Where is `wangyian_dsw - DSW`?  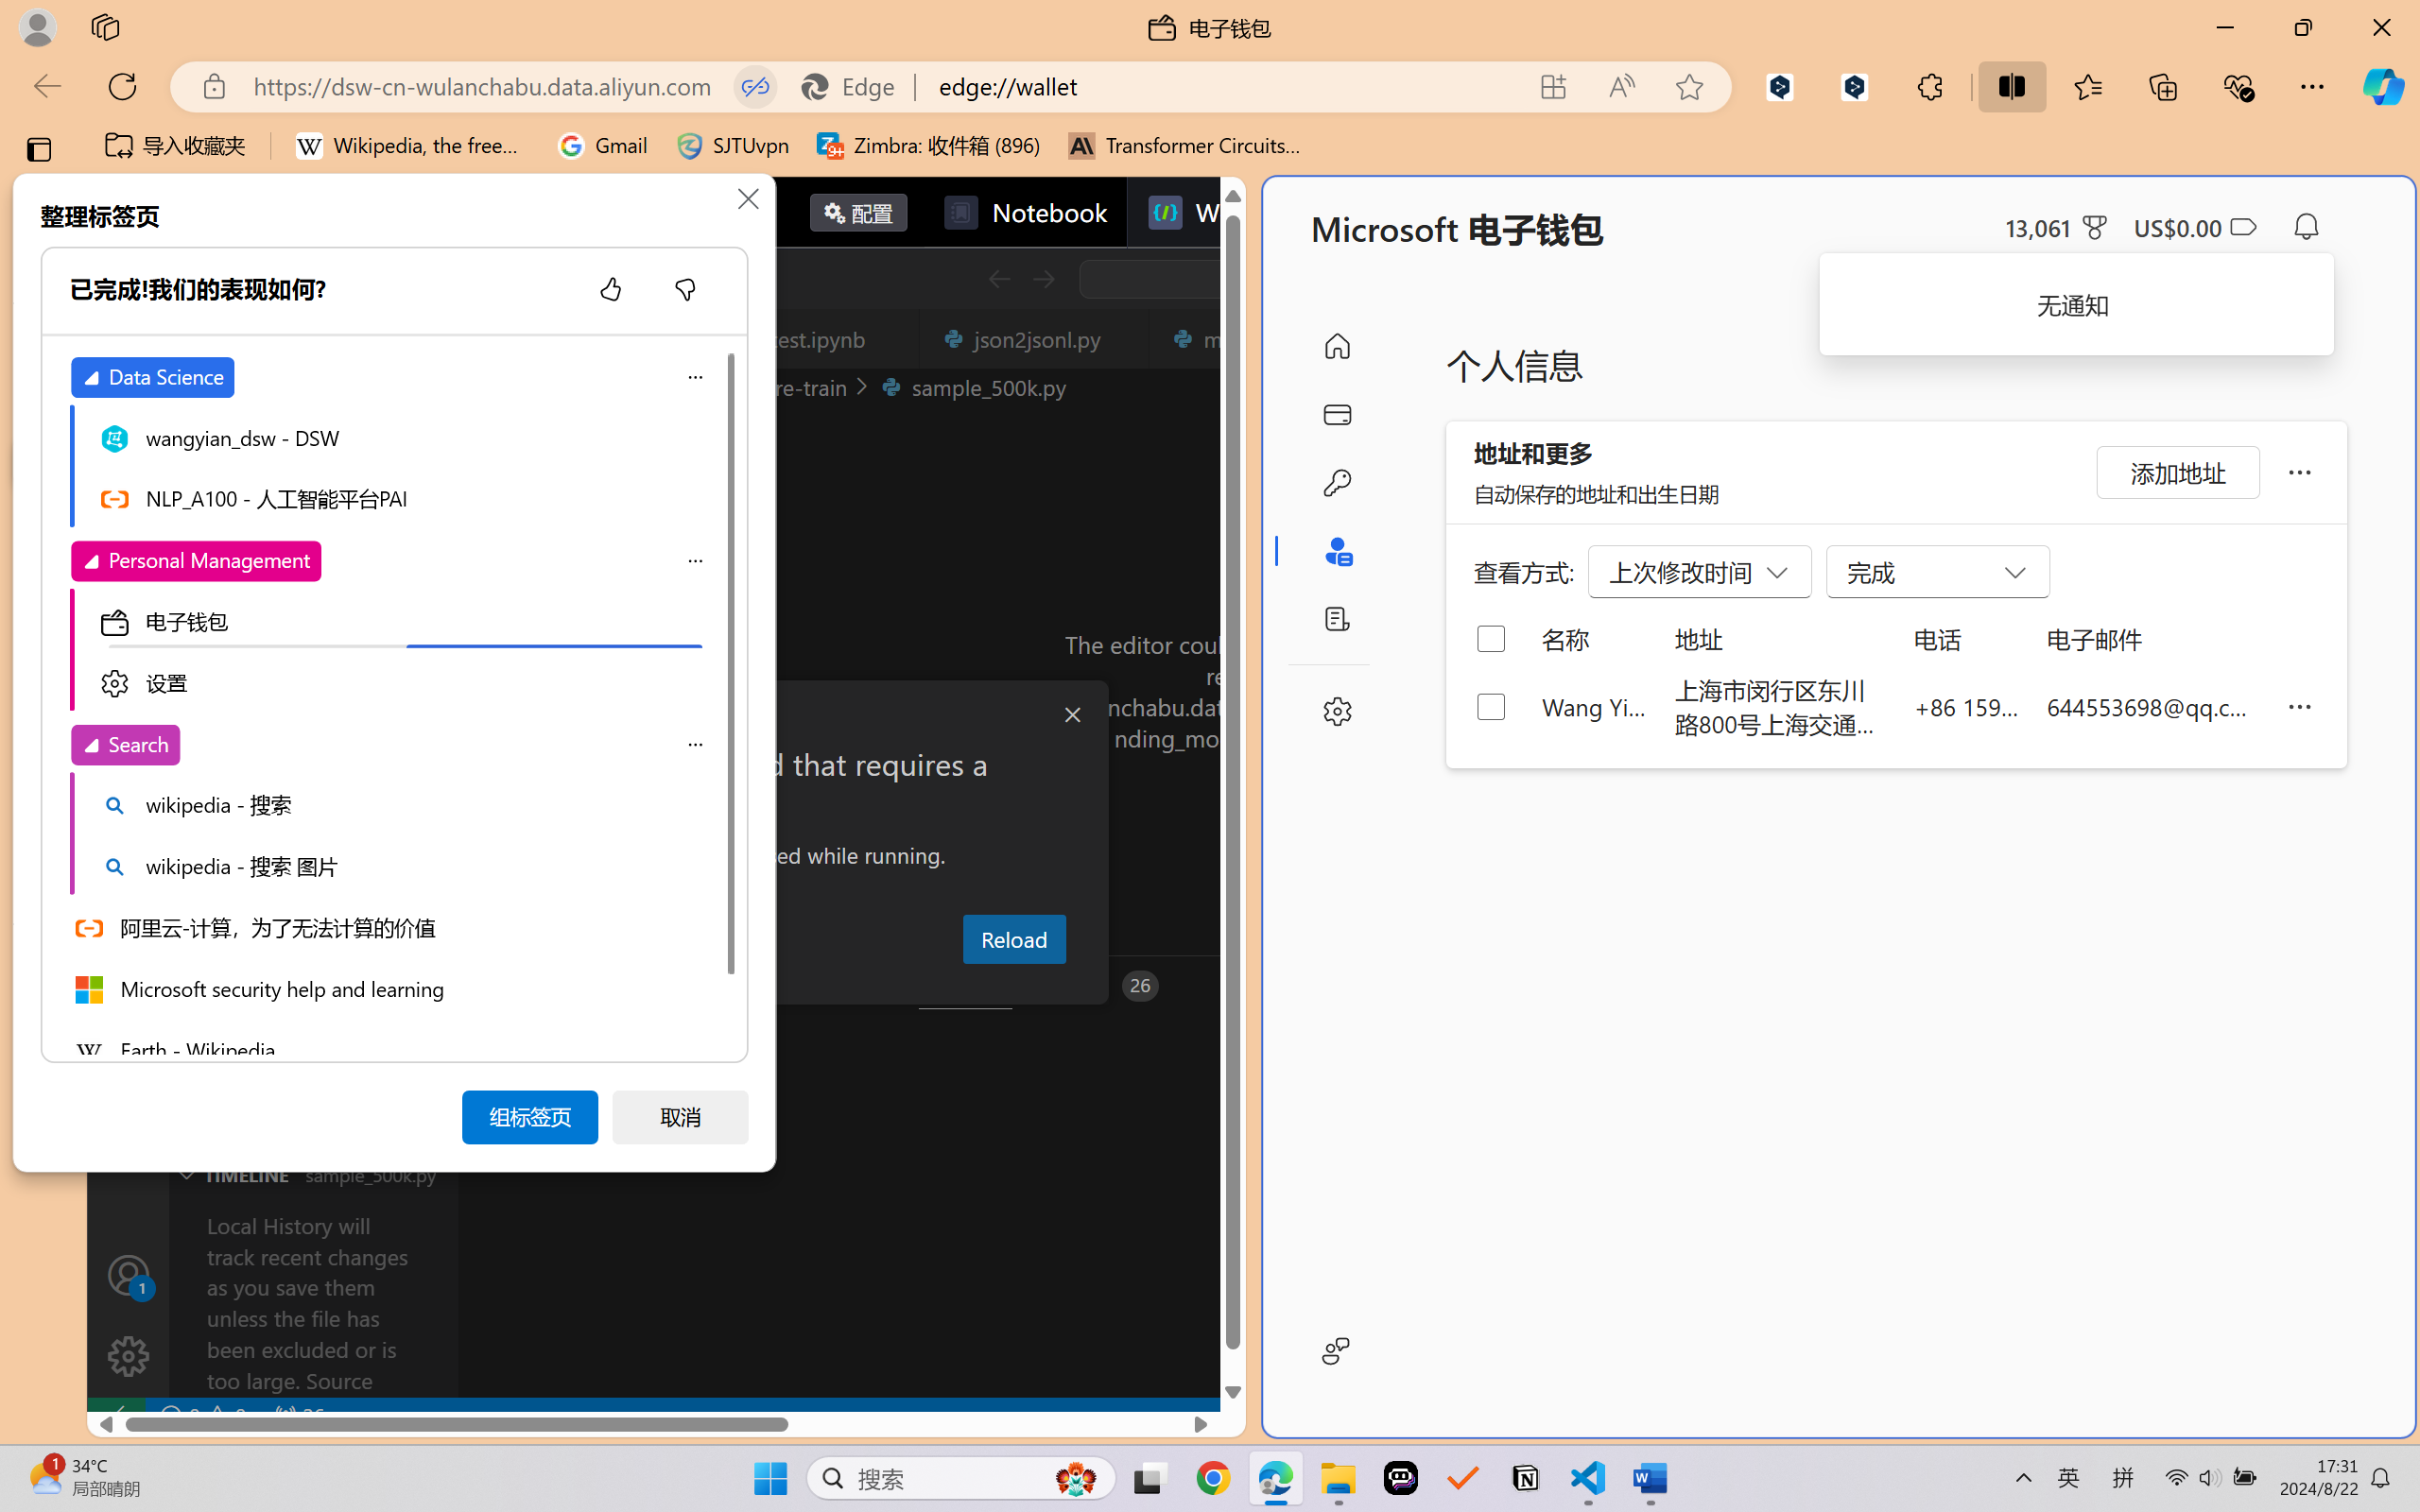
wangyian_dsw - DSW is located at coordinates (404, 437).